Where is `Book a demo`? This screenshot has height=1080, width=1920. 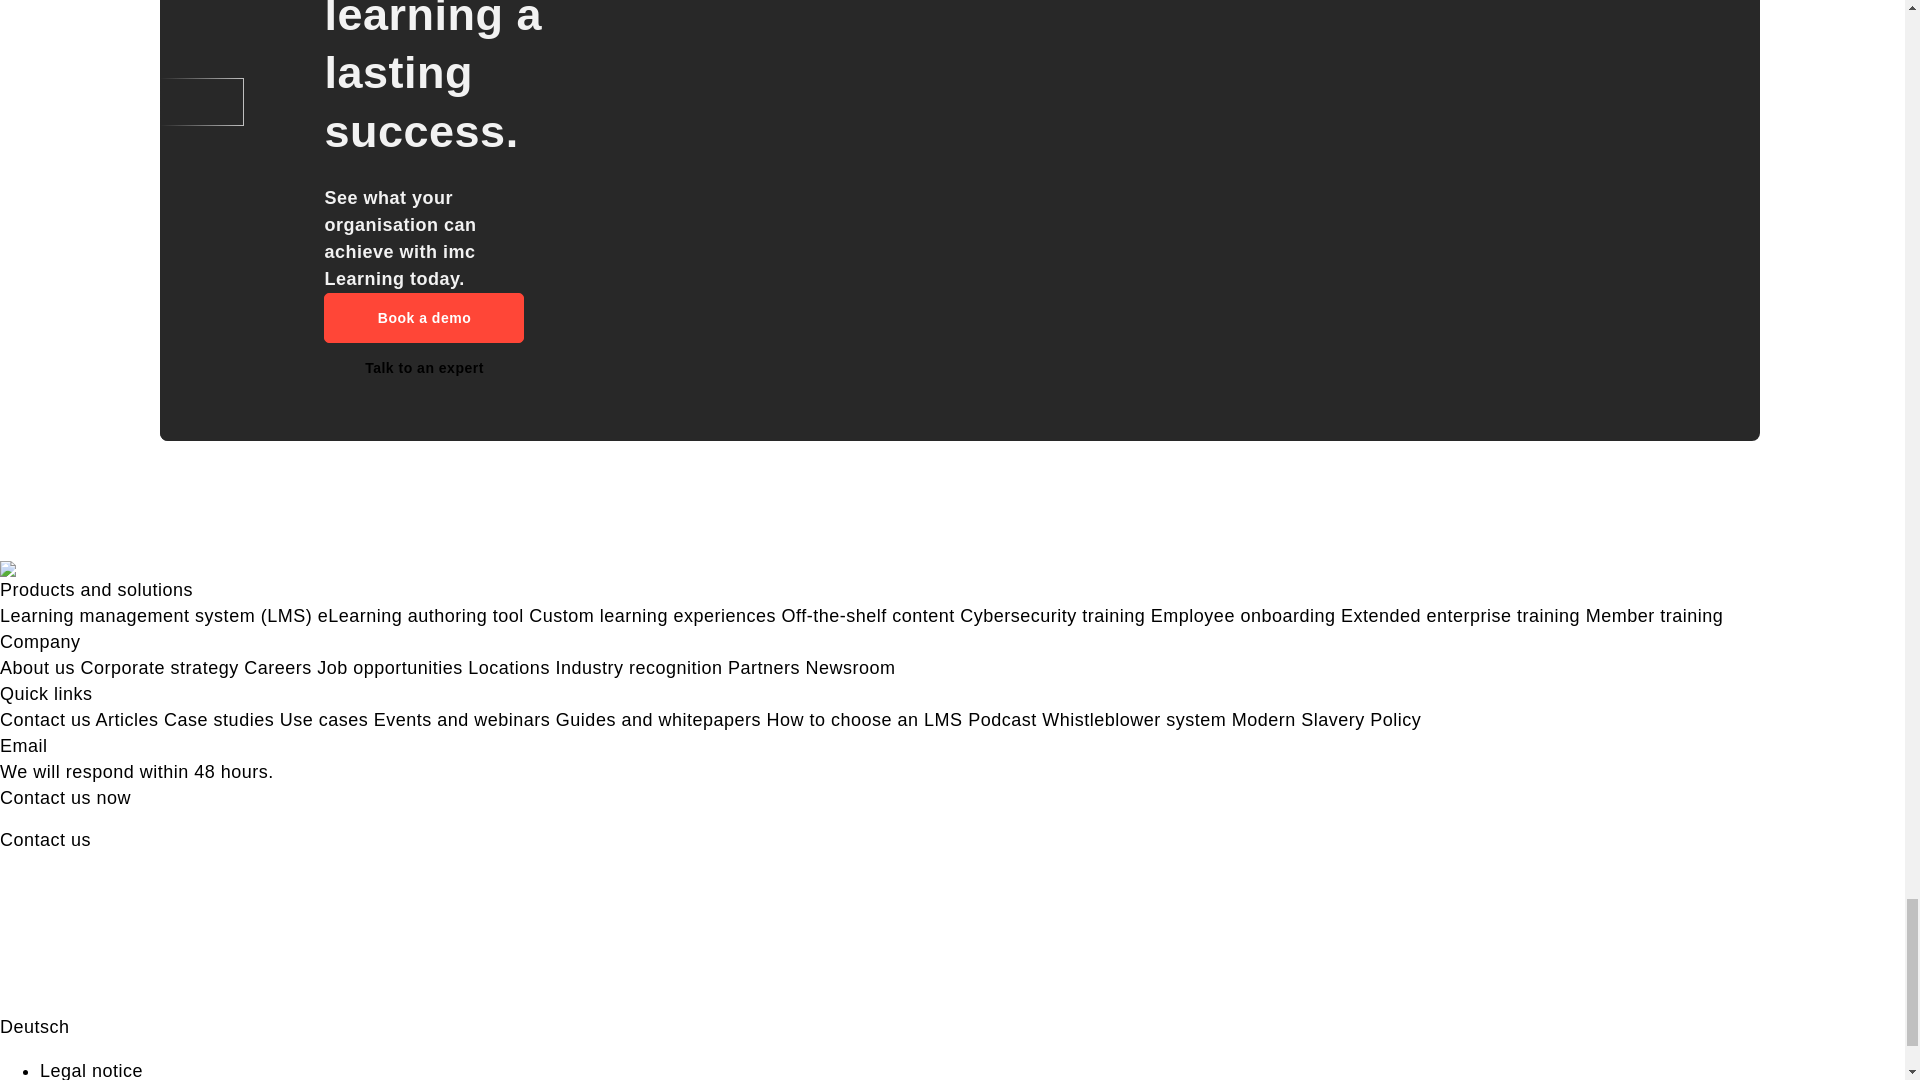 Book a demo is located at coordinates (424, 318).